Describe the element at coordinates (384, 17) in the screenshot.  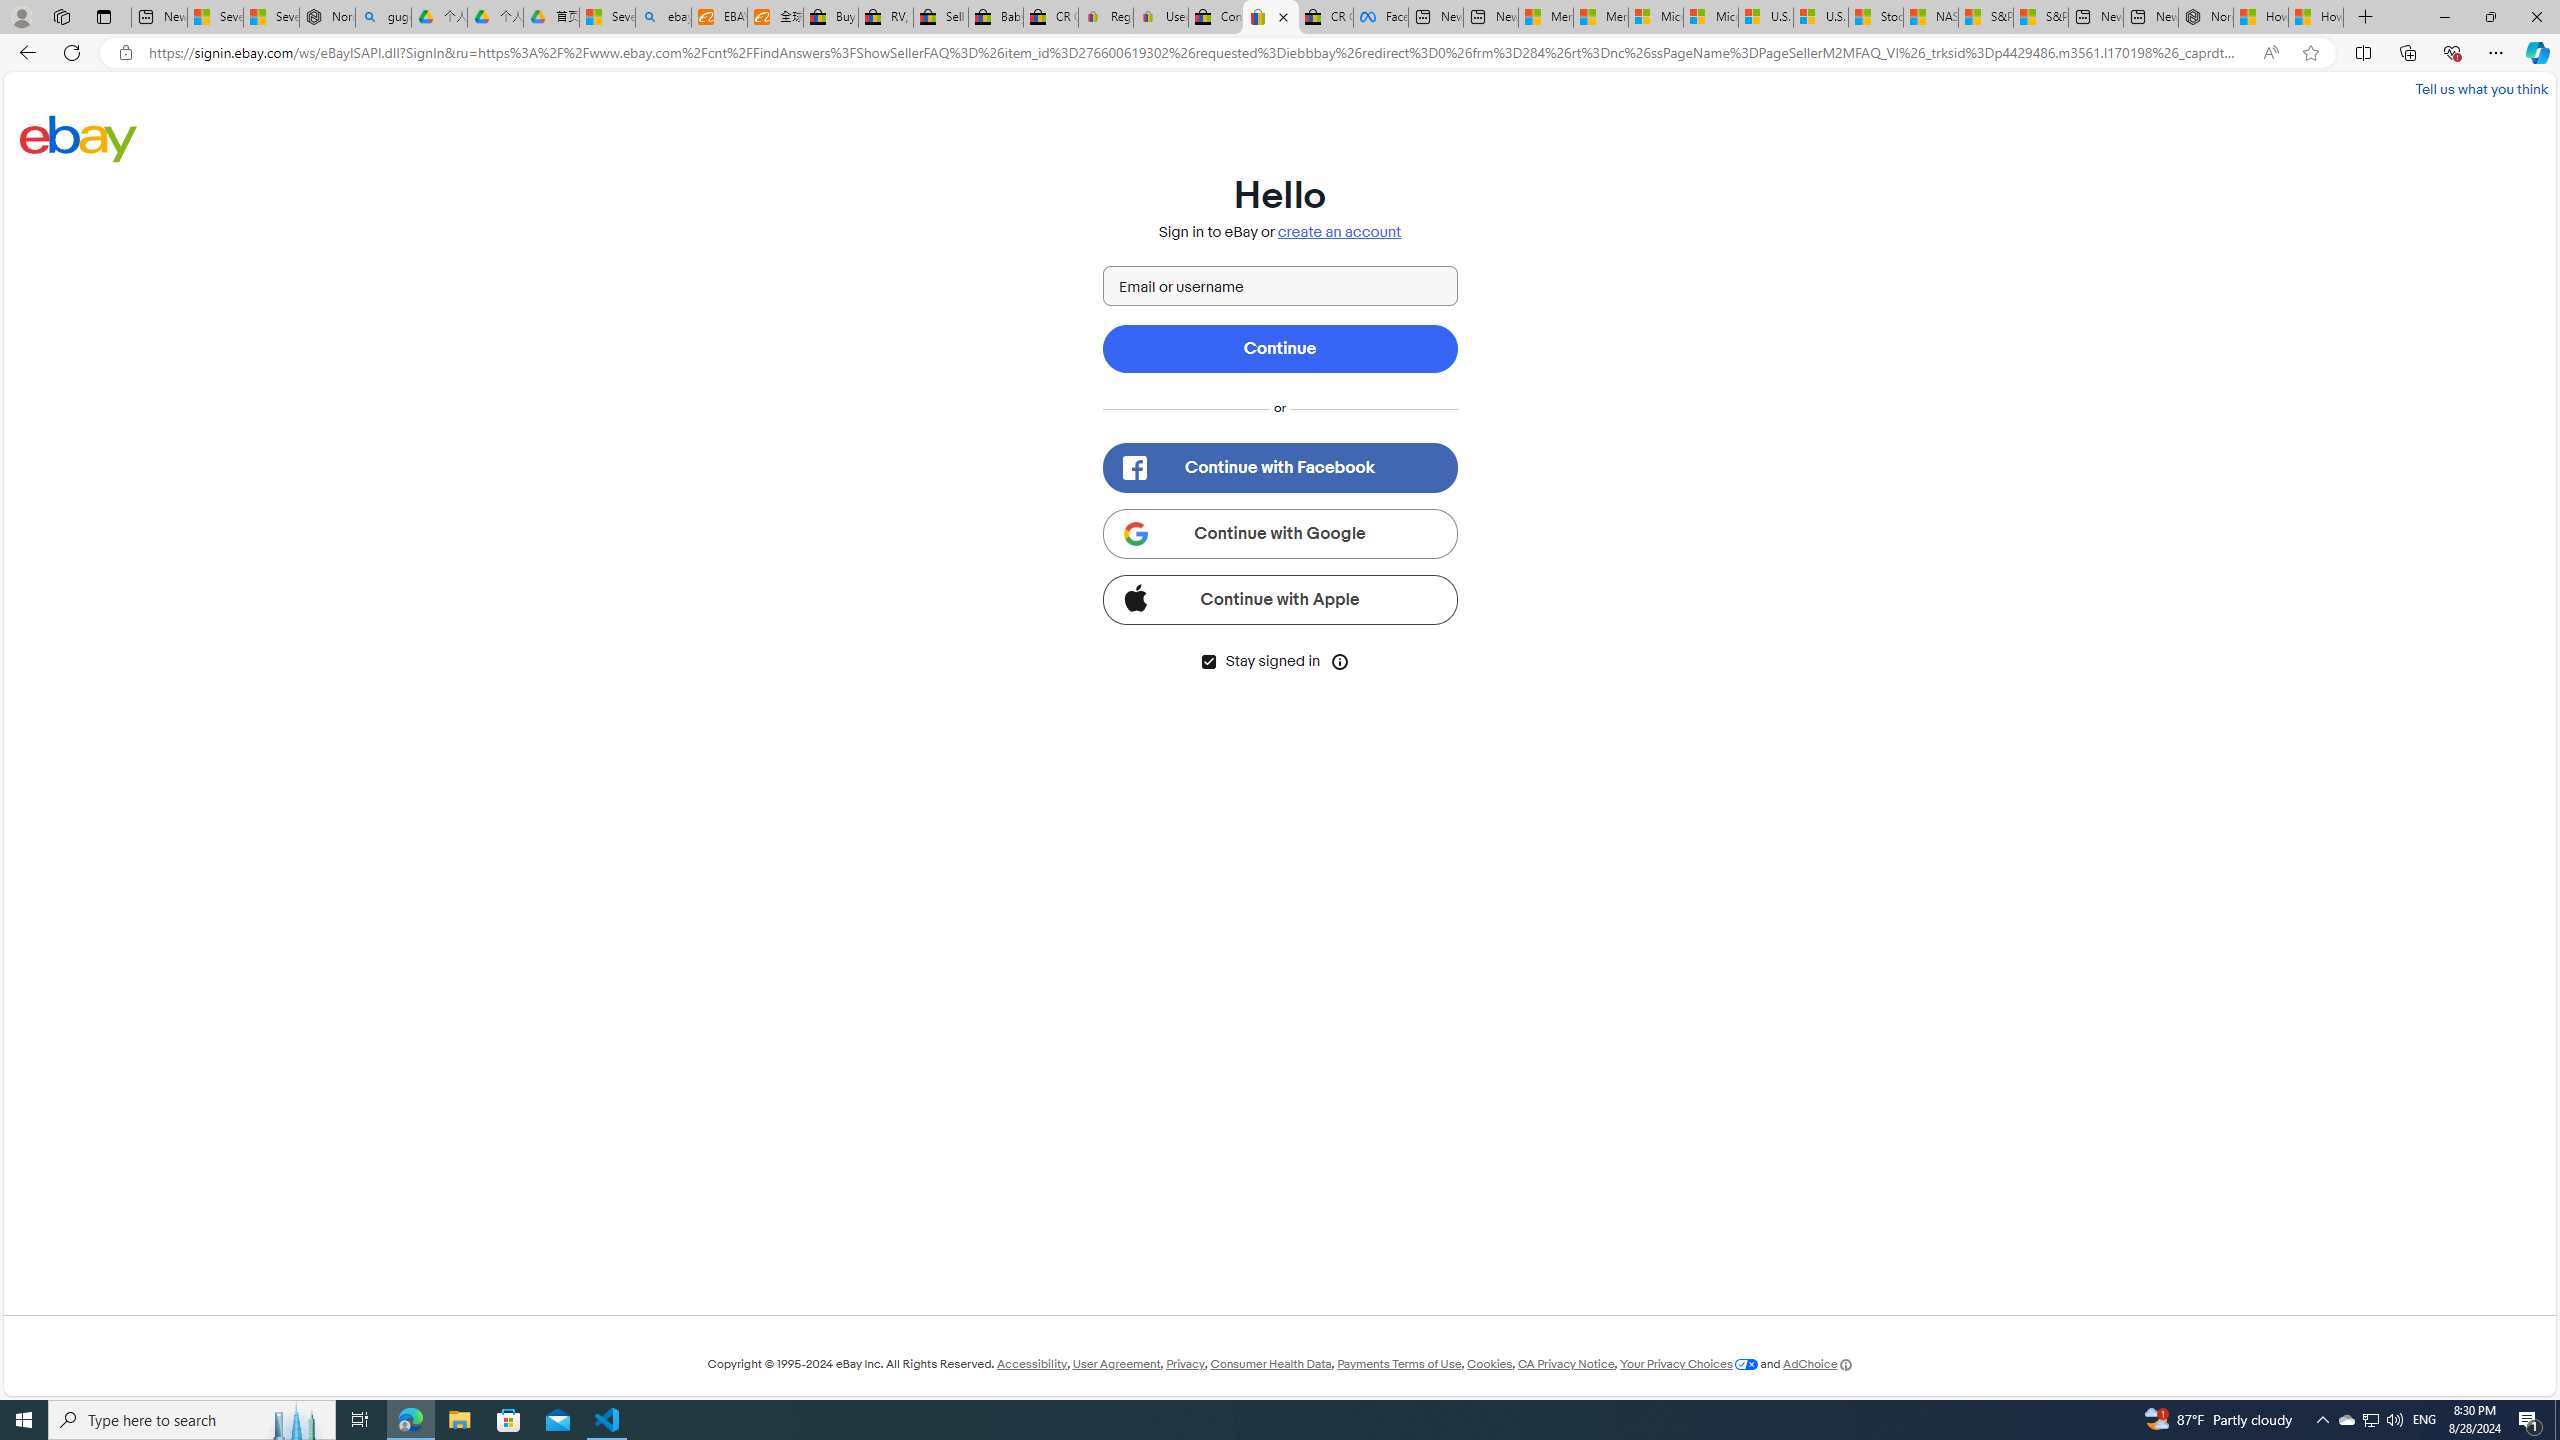
I see `guge yunpan - Search` at that location.